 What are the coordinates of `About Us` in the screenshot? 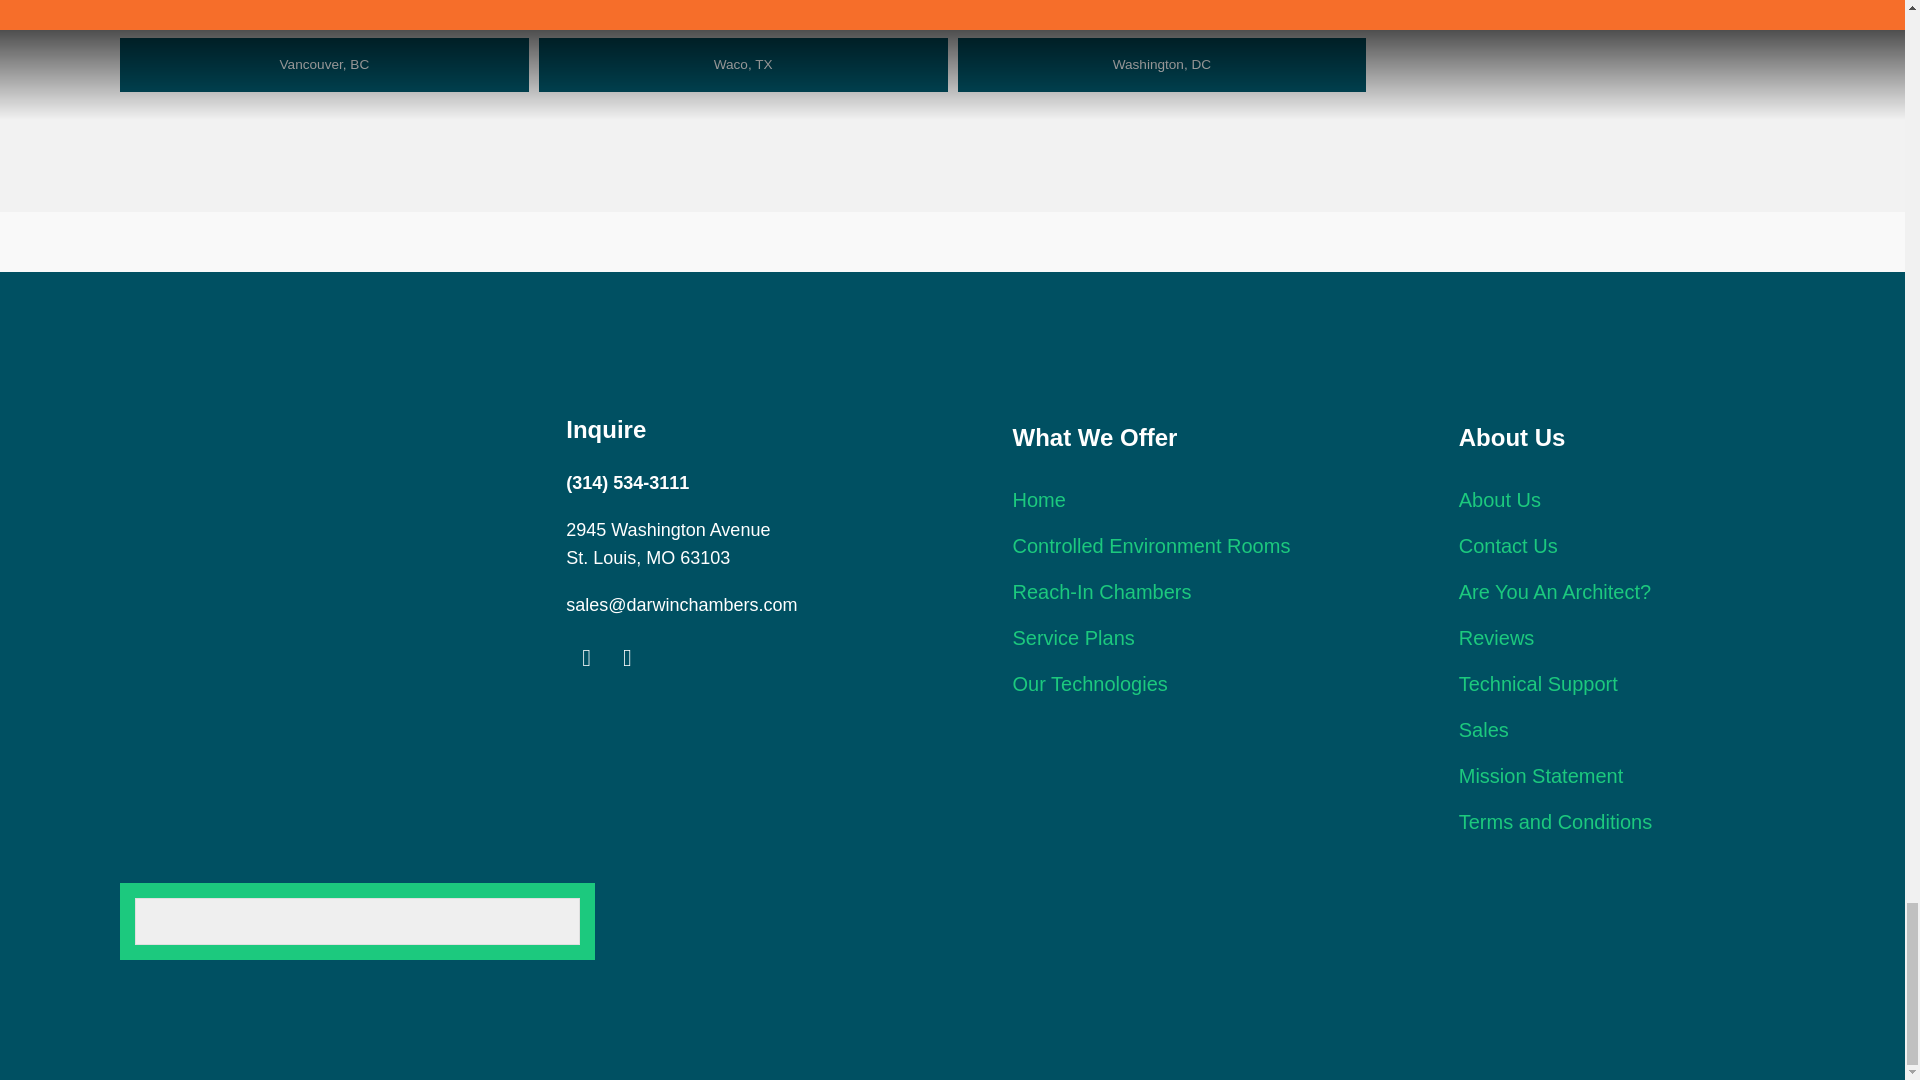 It's located at (1500, 500).